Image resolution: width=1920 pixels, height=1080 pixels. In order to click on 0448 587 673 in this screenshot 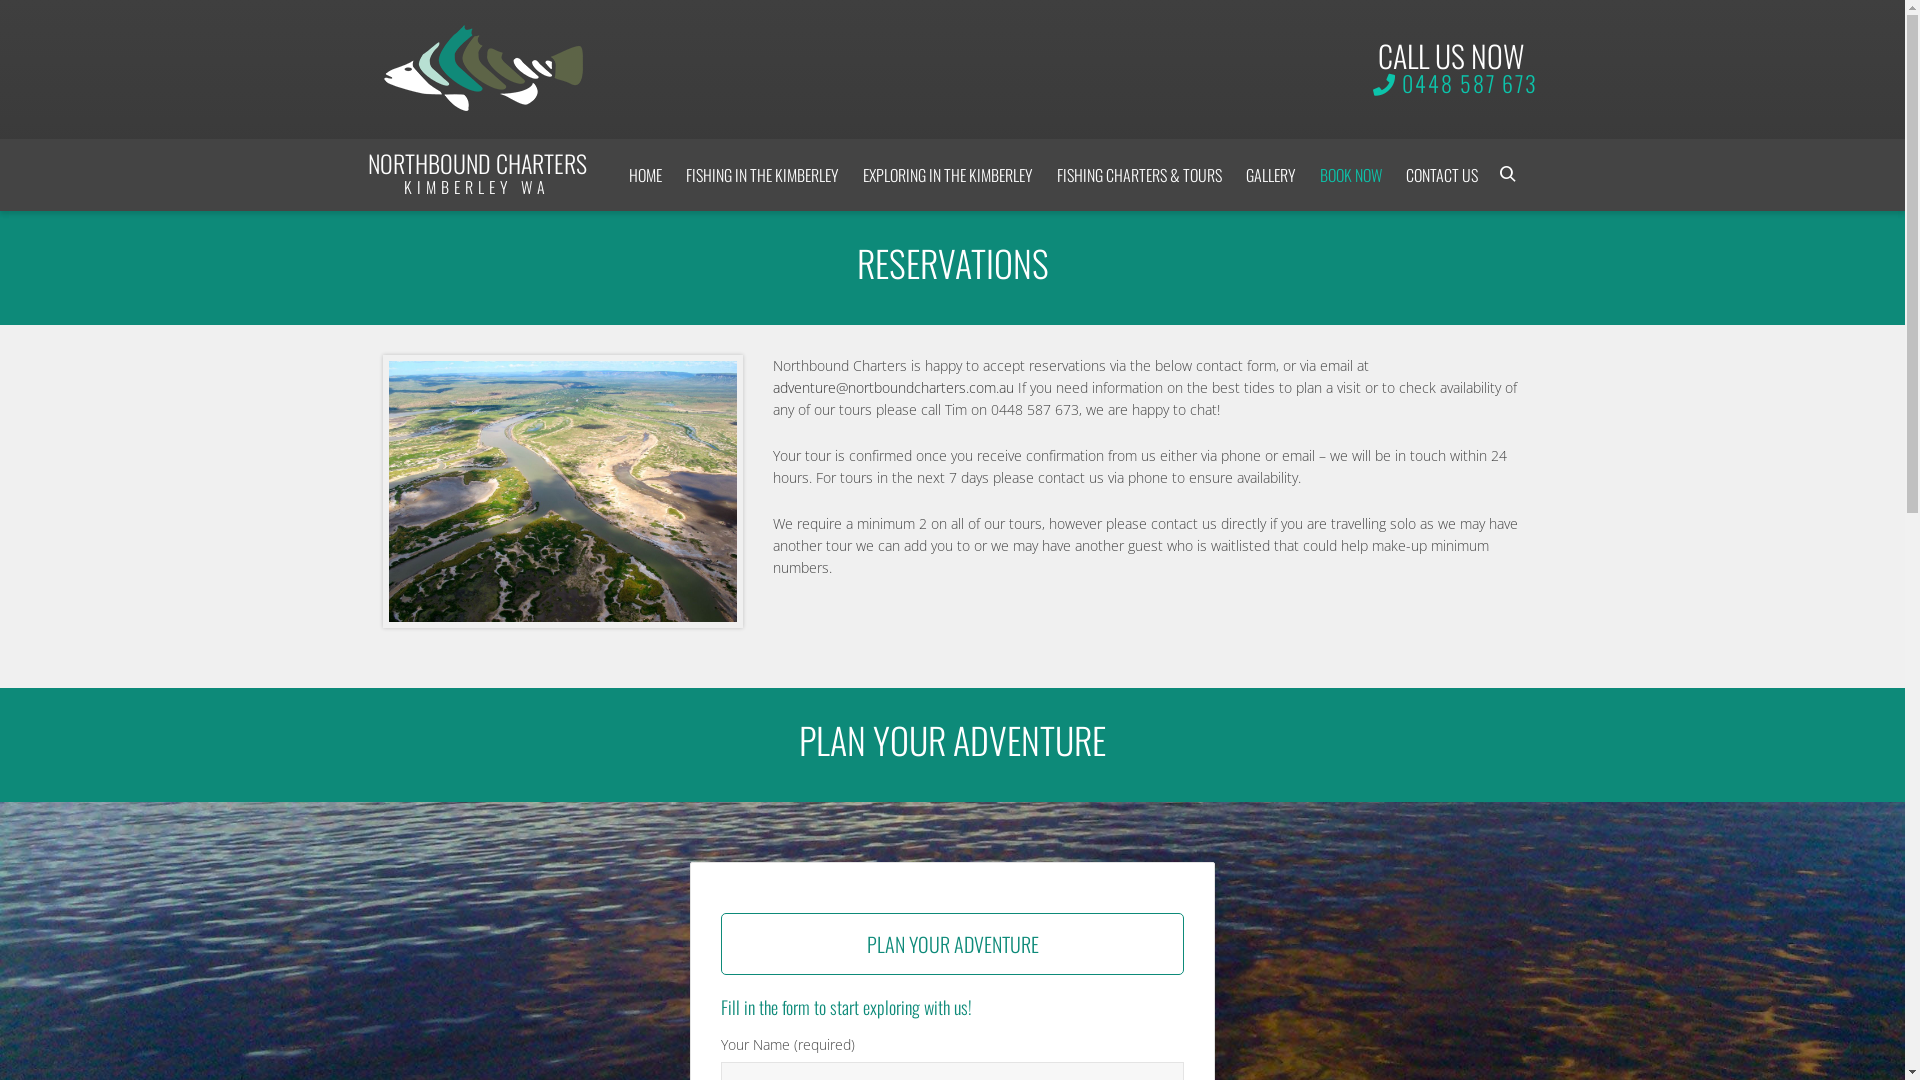, I will do `click(1470, 83)`.